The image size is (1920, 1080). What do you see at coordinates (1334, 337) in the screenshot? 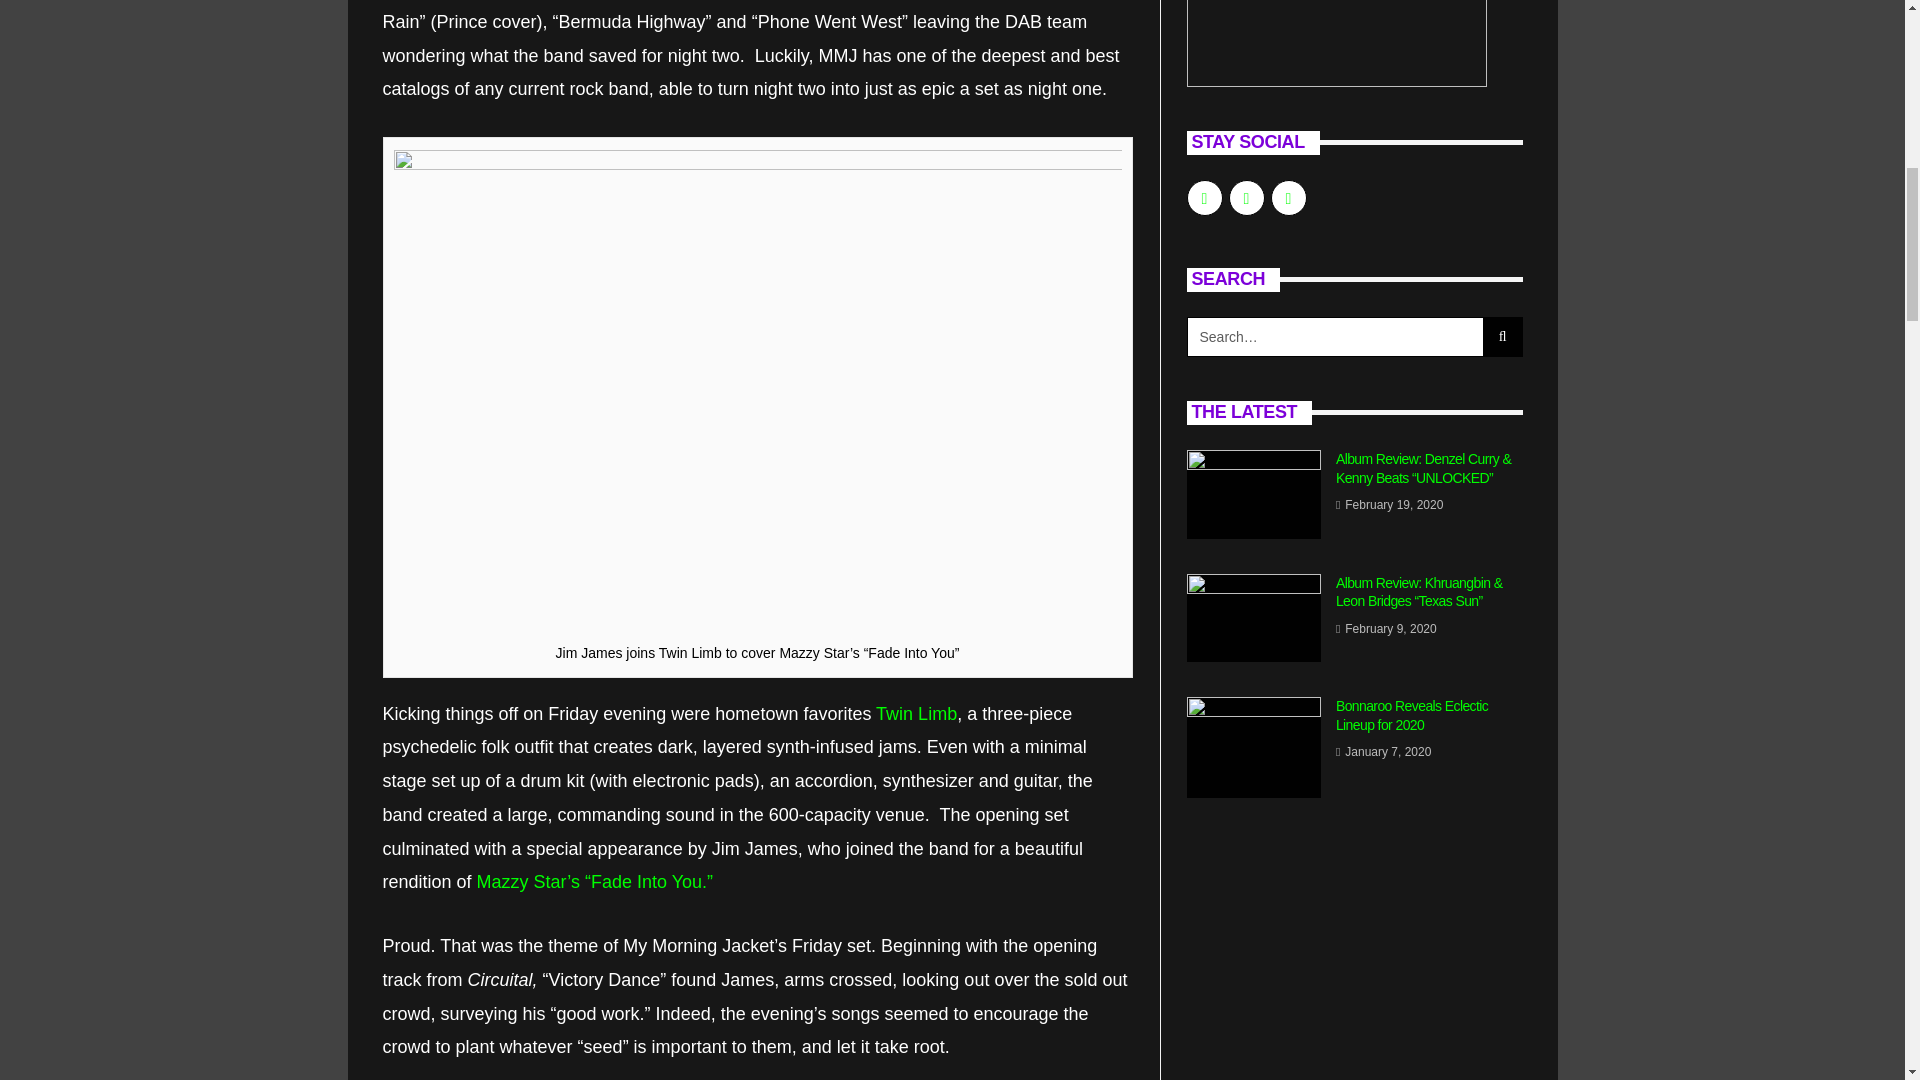
I see `Search for:` at bounding box center [1334, 337].